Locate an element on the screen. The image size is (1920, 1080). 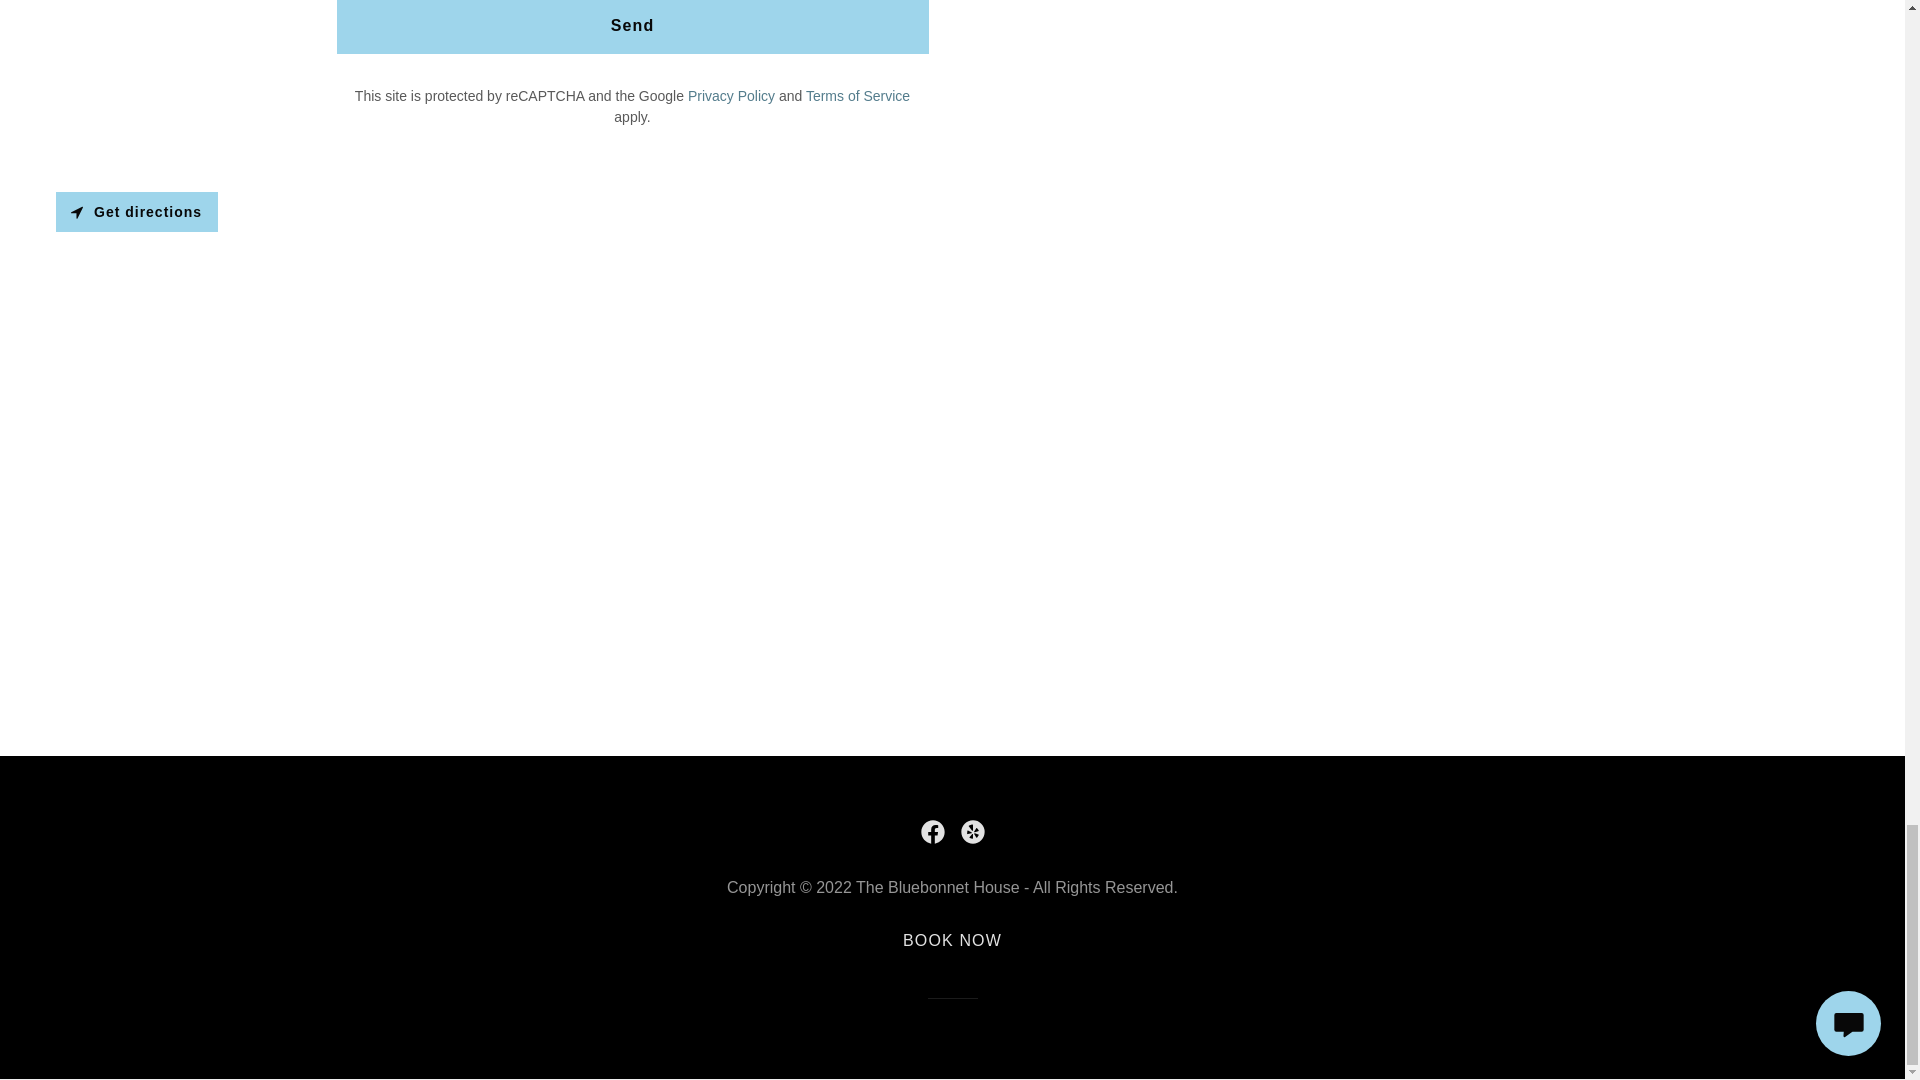
Terms of Service is located at coordinates (858, 95).